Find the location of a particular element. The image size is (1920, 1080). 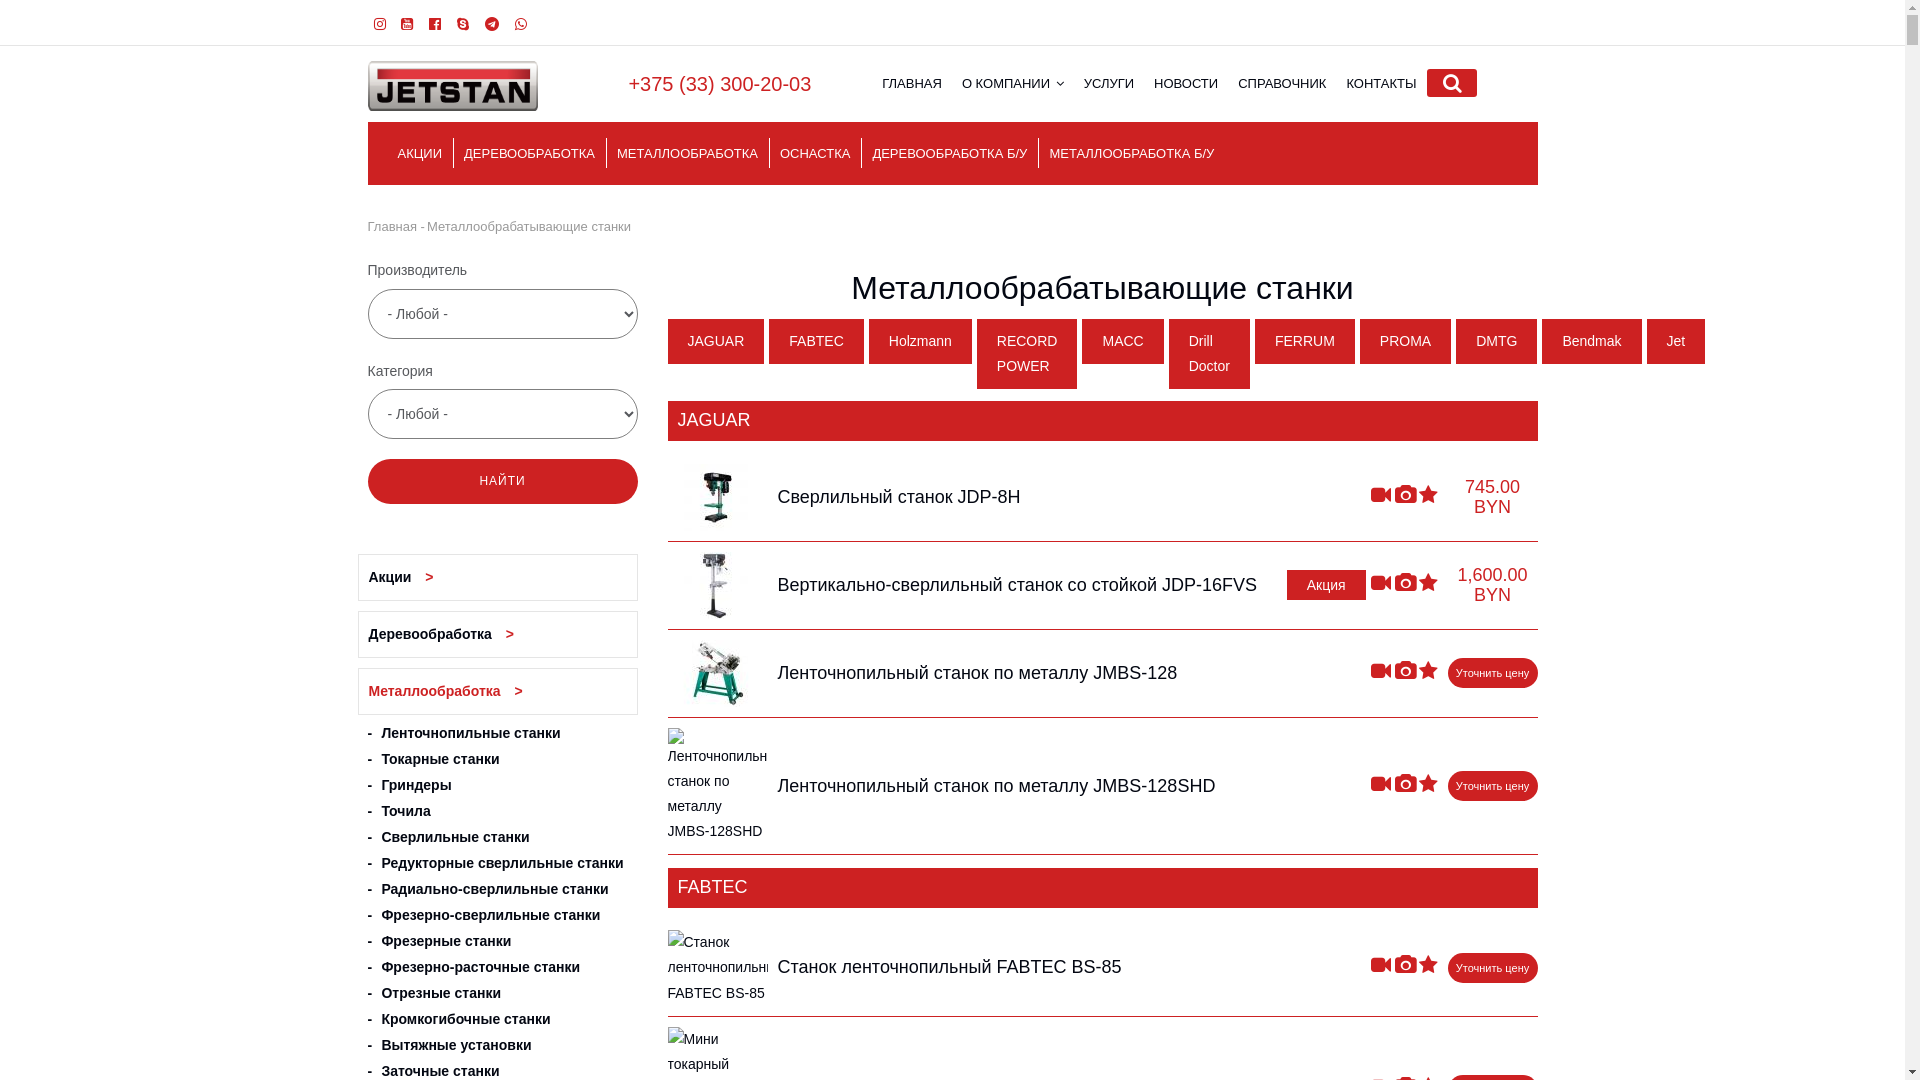

JAGUAR is located at coordinates (716, 342).